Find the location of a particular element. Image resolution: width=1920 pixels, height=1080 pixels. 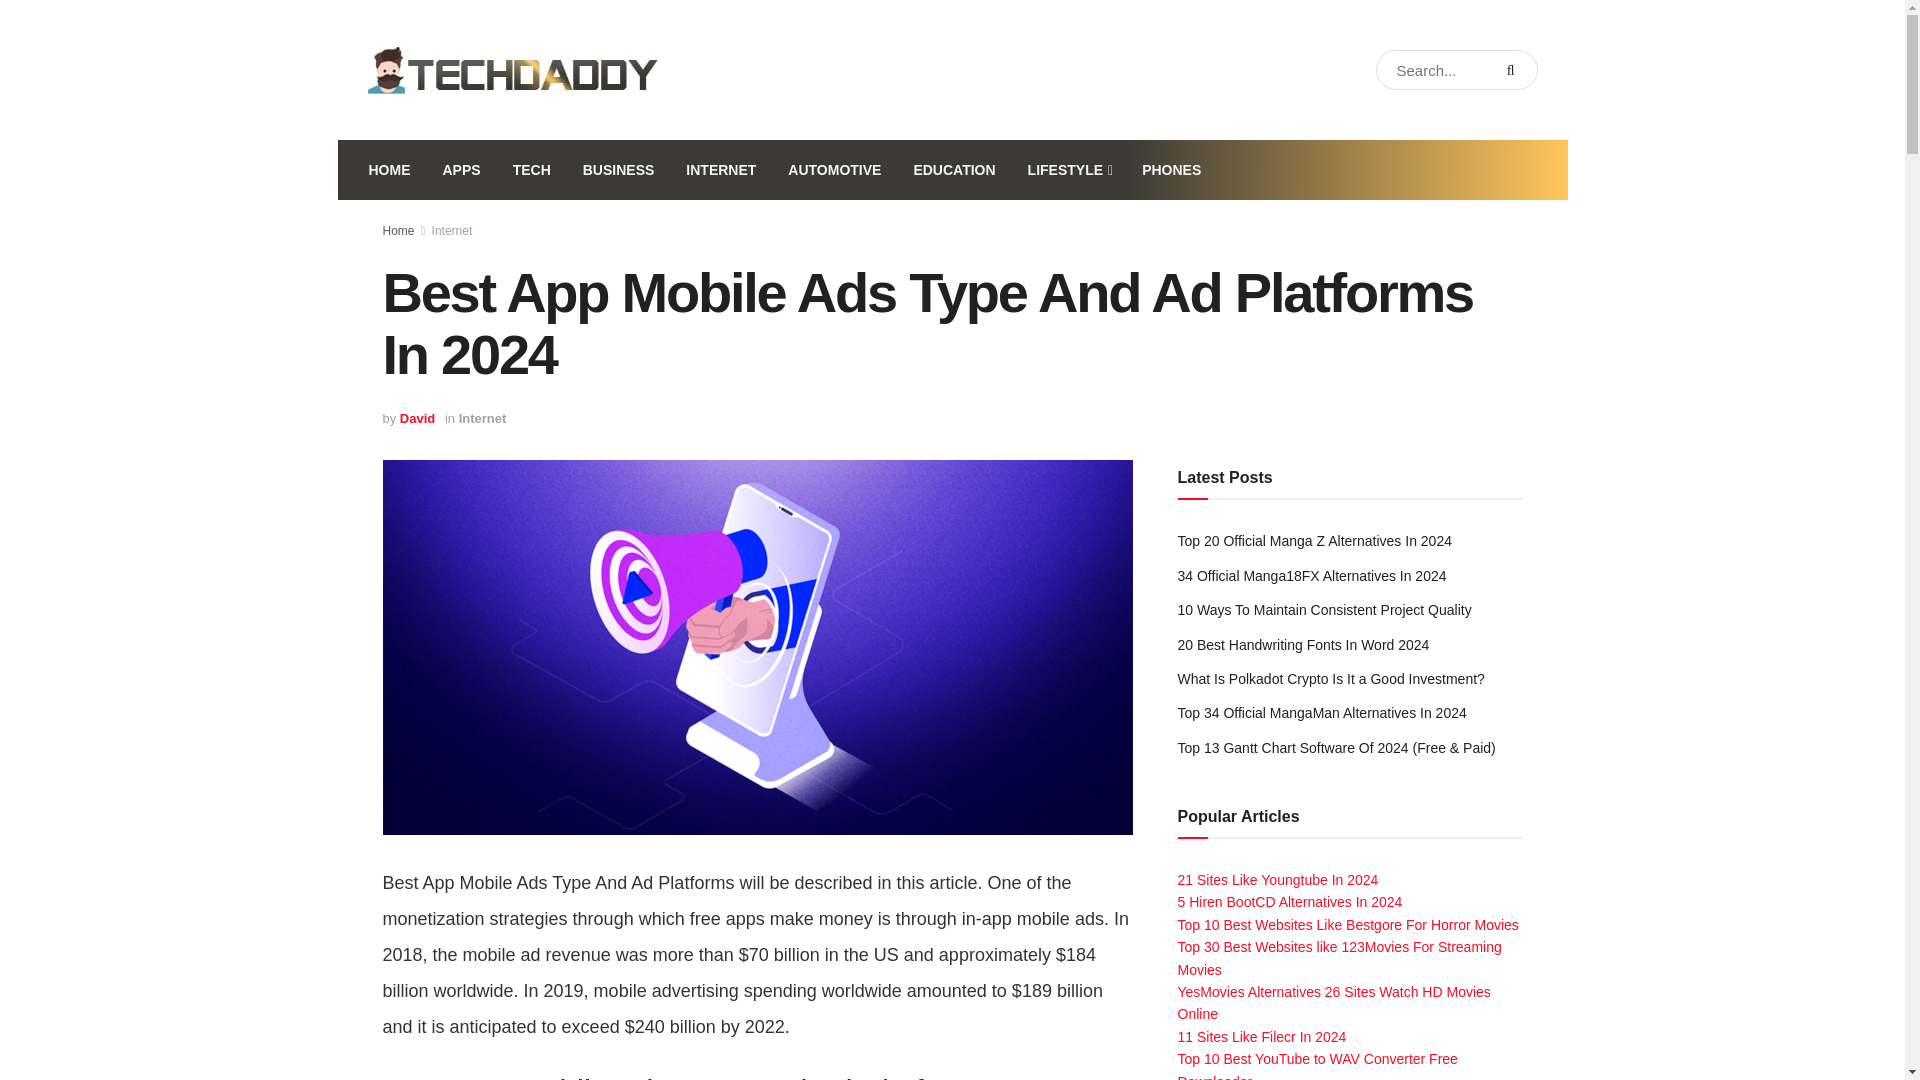

EDUCATION is located at coordinates (954, 170).